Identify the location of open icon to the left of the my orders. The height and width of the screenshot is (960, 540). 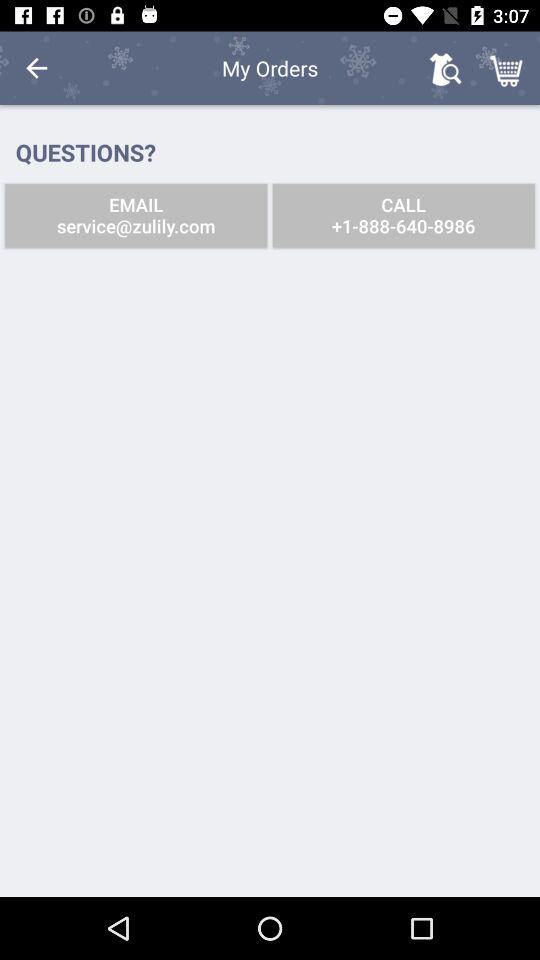
(36, 68).